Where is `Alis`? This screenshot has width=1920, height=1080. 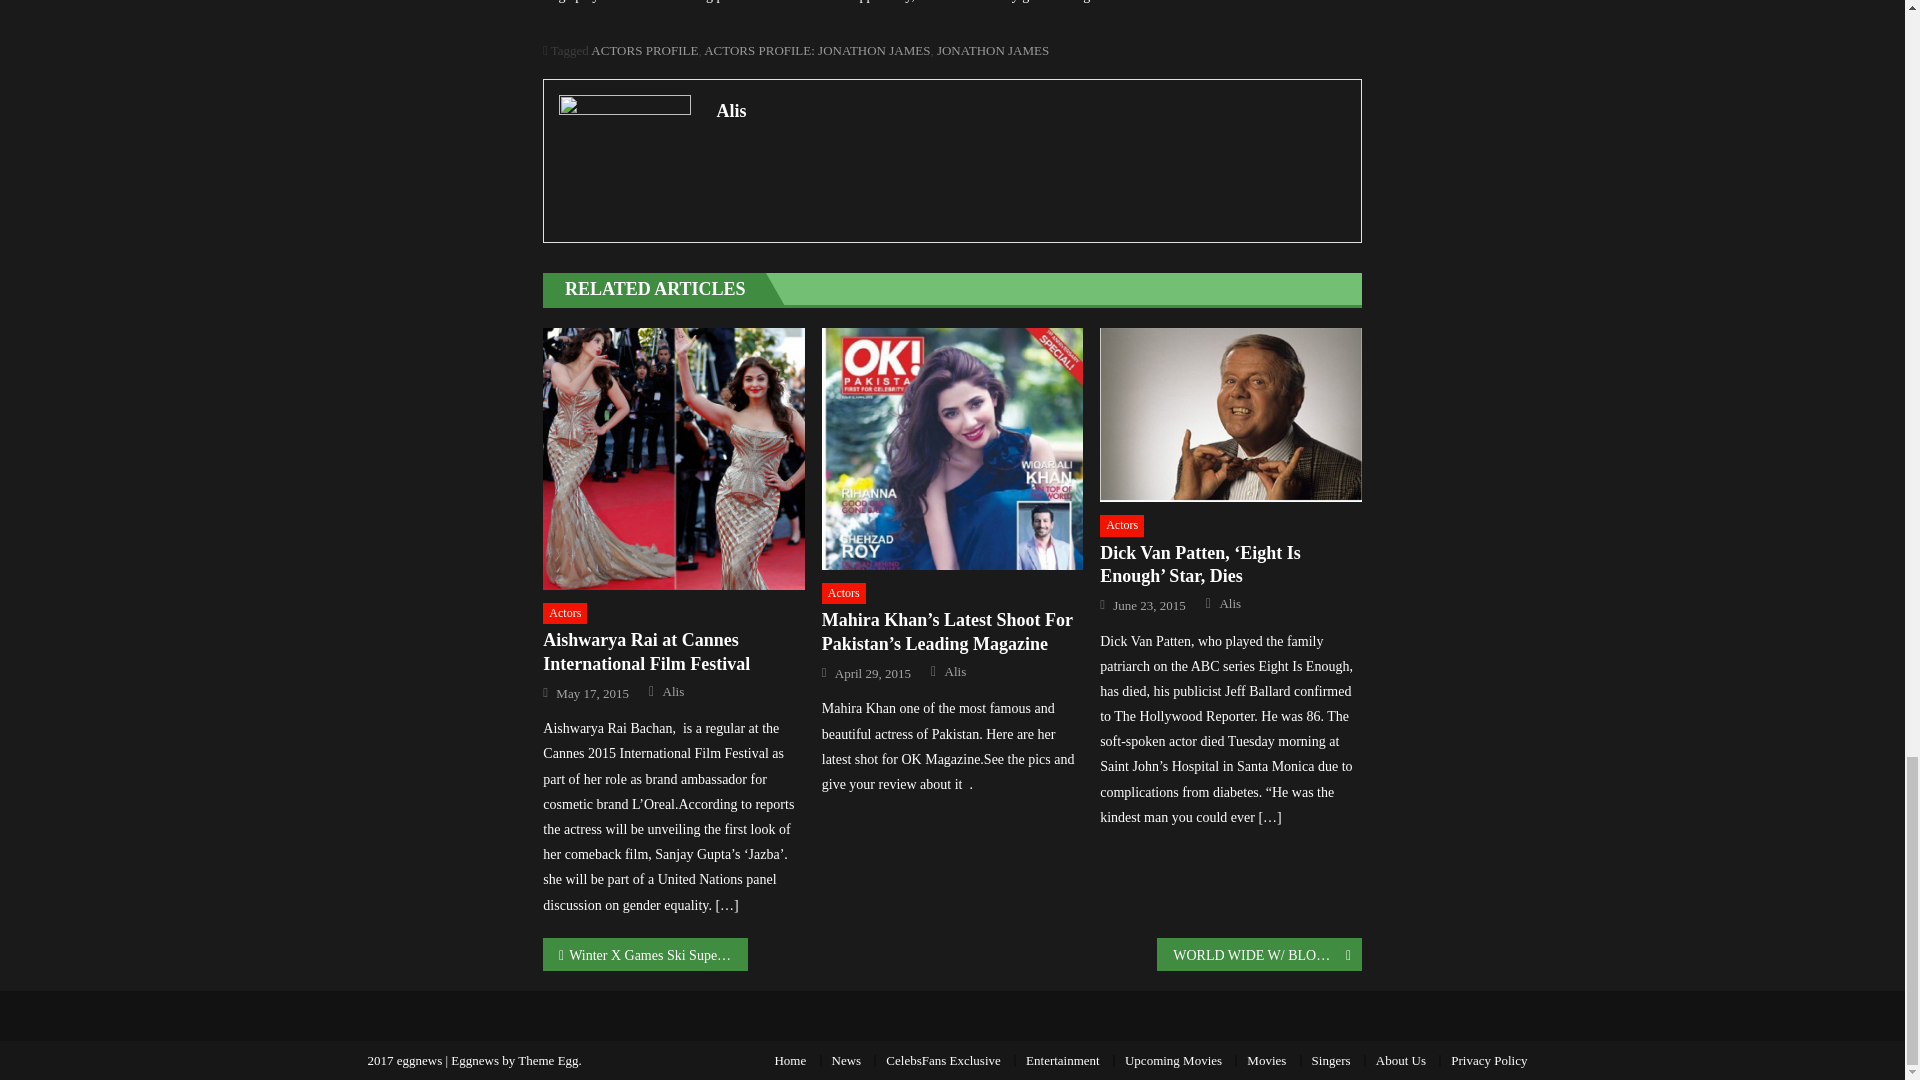
Alis is located at coordinates (1030, 111).